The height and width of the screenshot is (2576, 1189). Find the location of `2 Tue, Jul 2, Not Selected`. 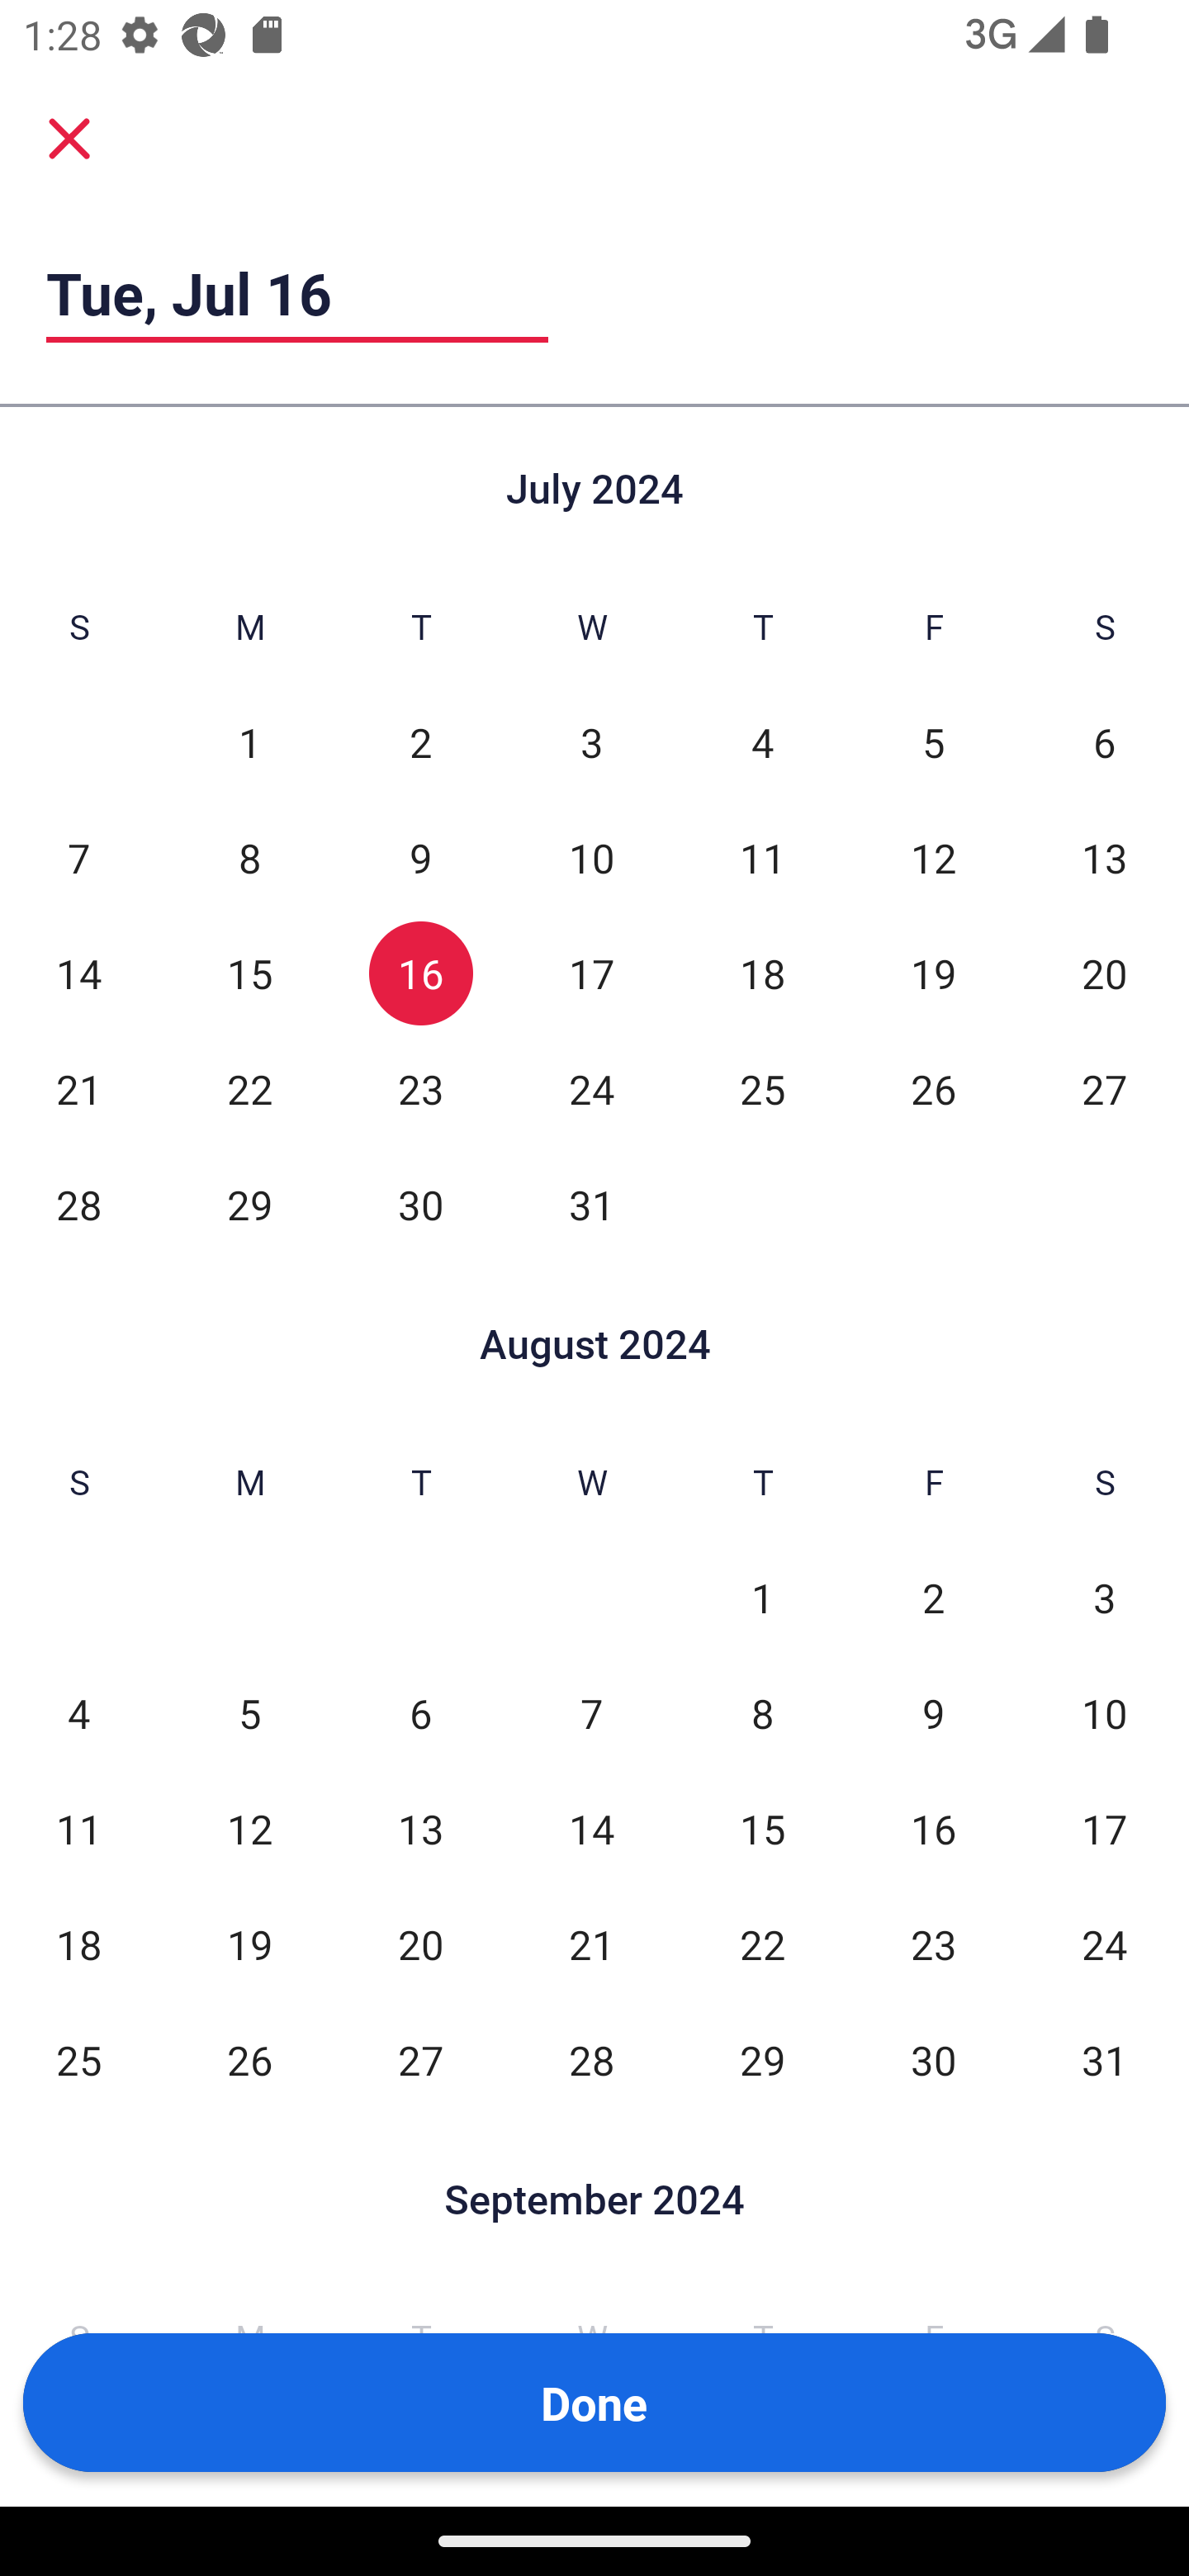

2 Tue, Jul 2, Not Selected is located at coordinates (421, 743).